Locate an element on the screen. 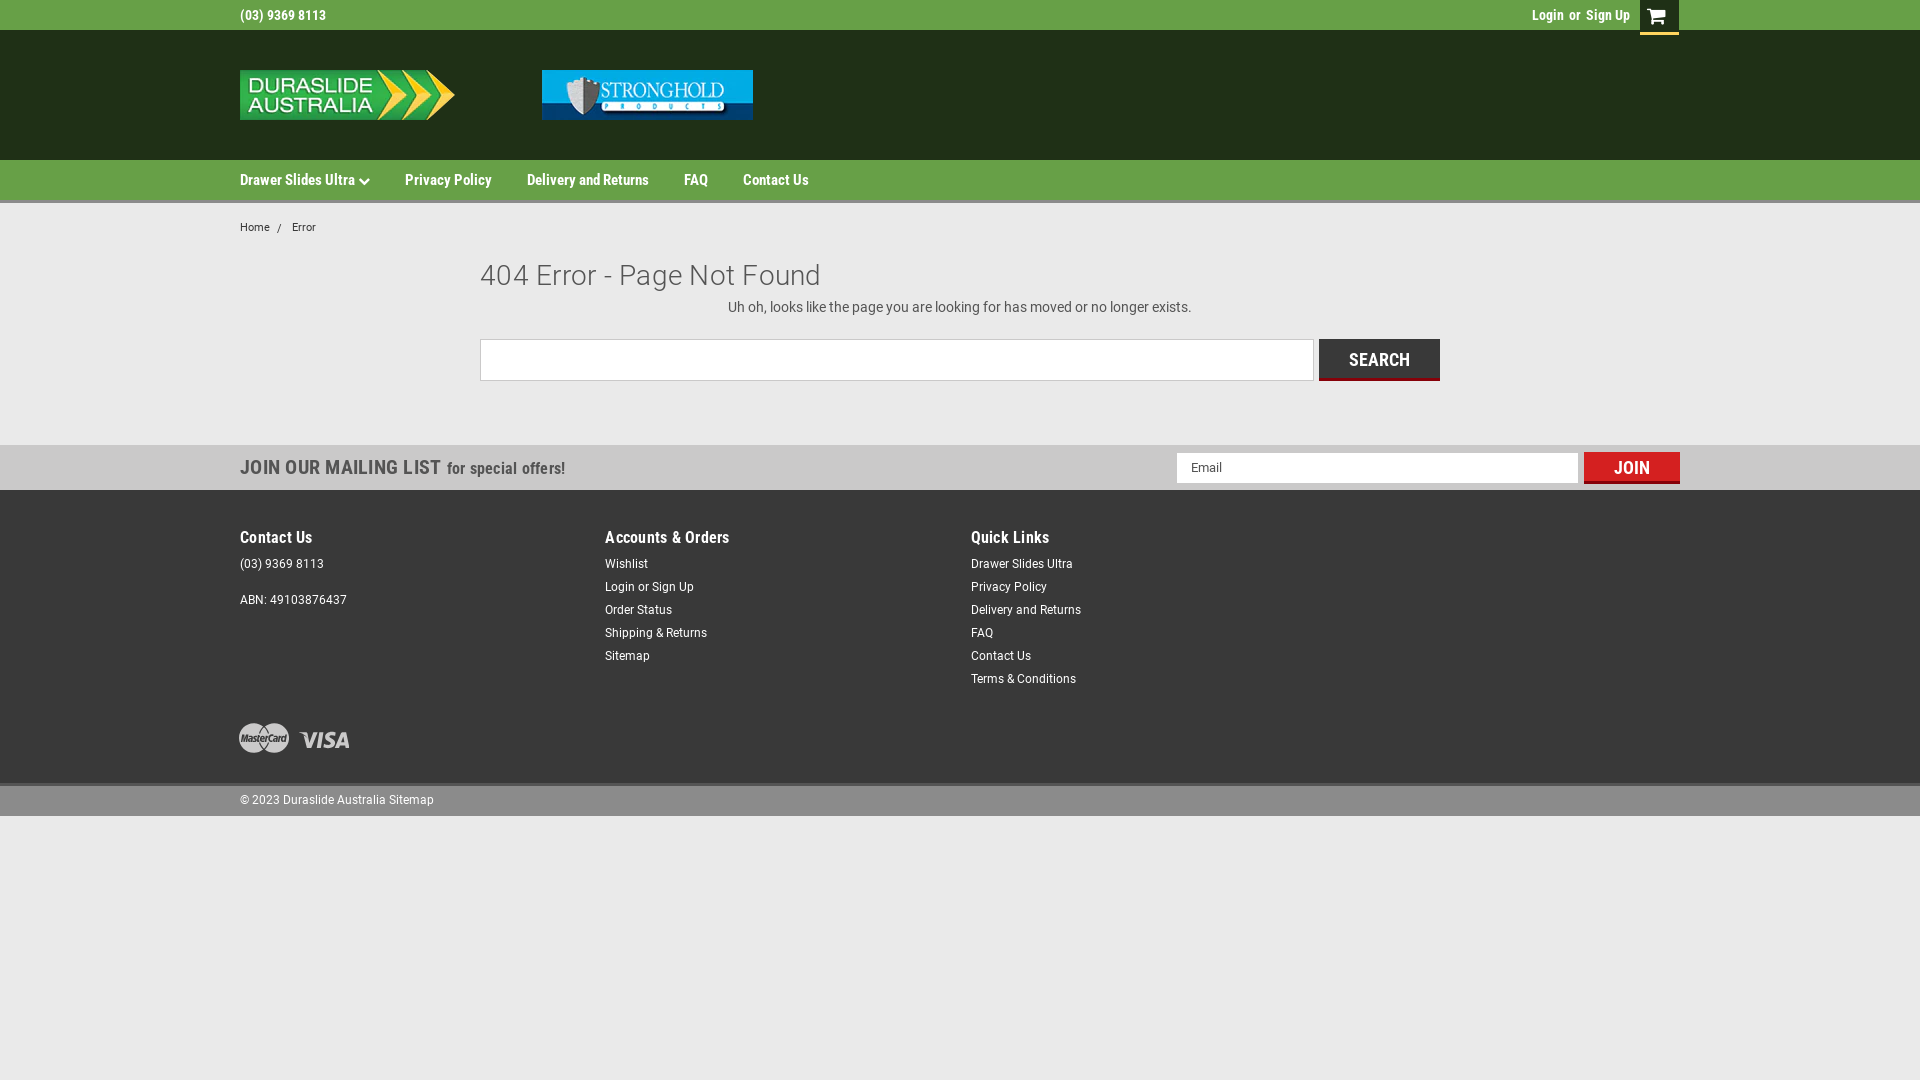  Delivery and Returns is located at coordinates (606, 180).